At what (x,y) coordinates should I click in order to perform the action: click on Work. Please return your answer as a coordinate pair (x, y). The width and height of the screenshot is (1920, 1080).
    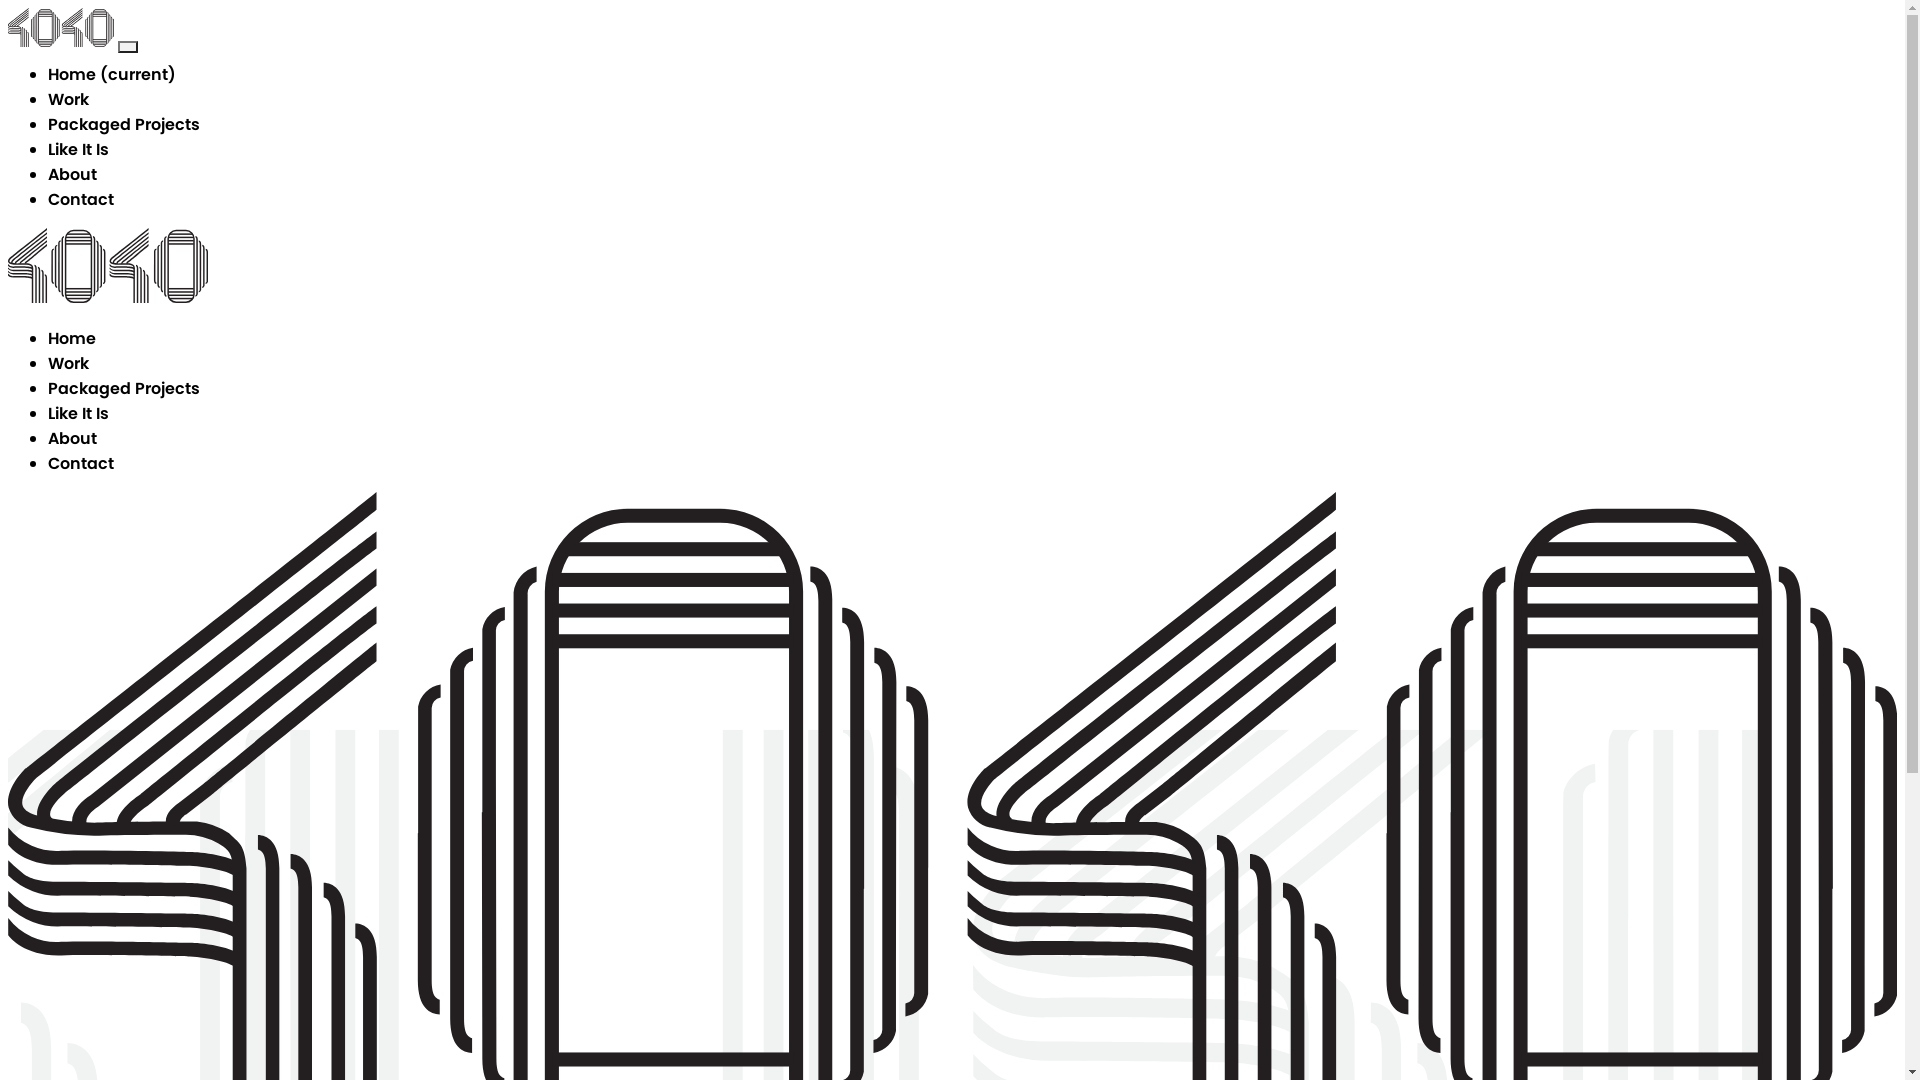
    Looking at the image, I should click on (68, 100).